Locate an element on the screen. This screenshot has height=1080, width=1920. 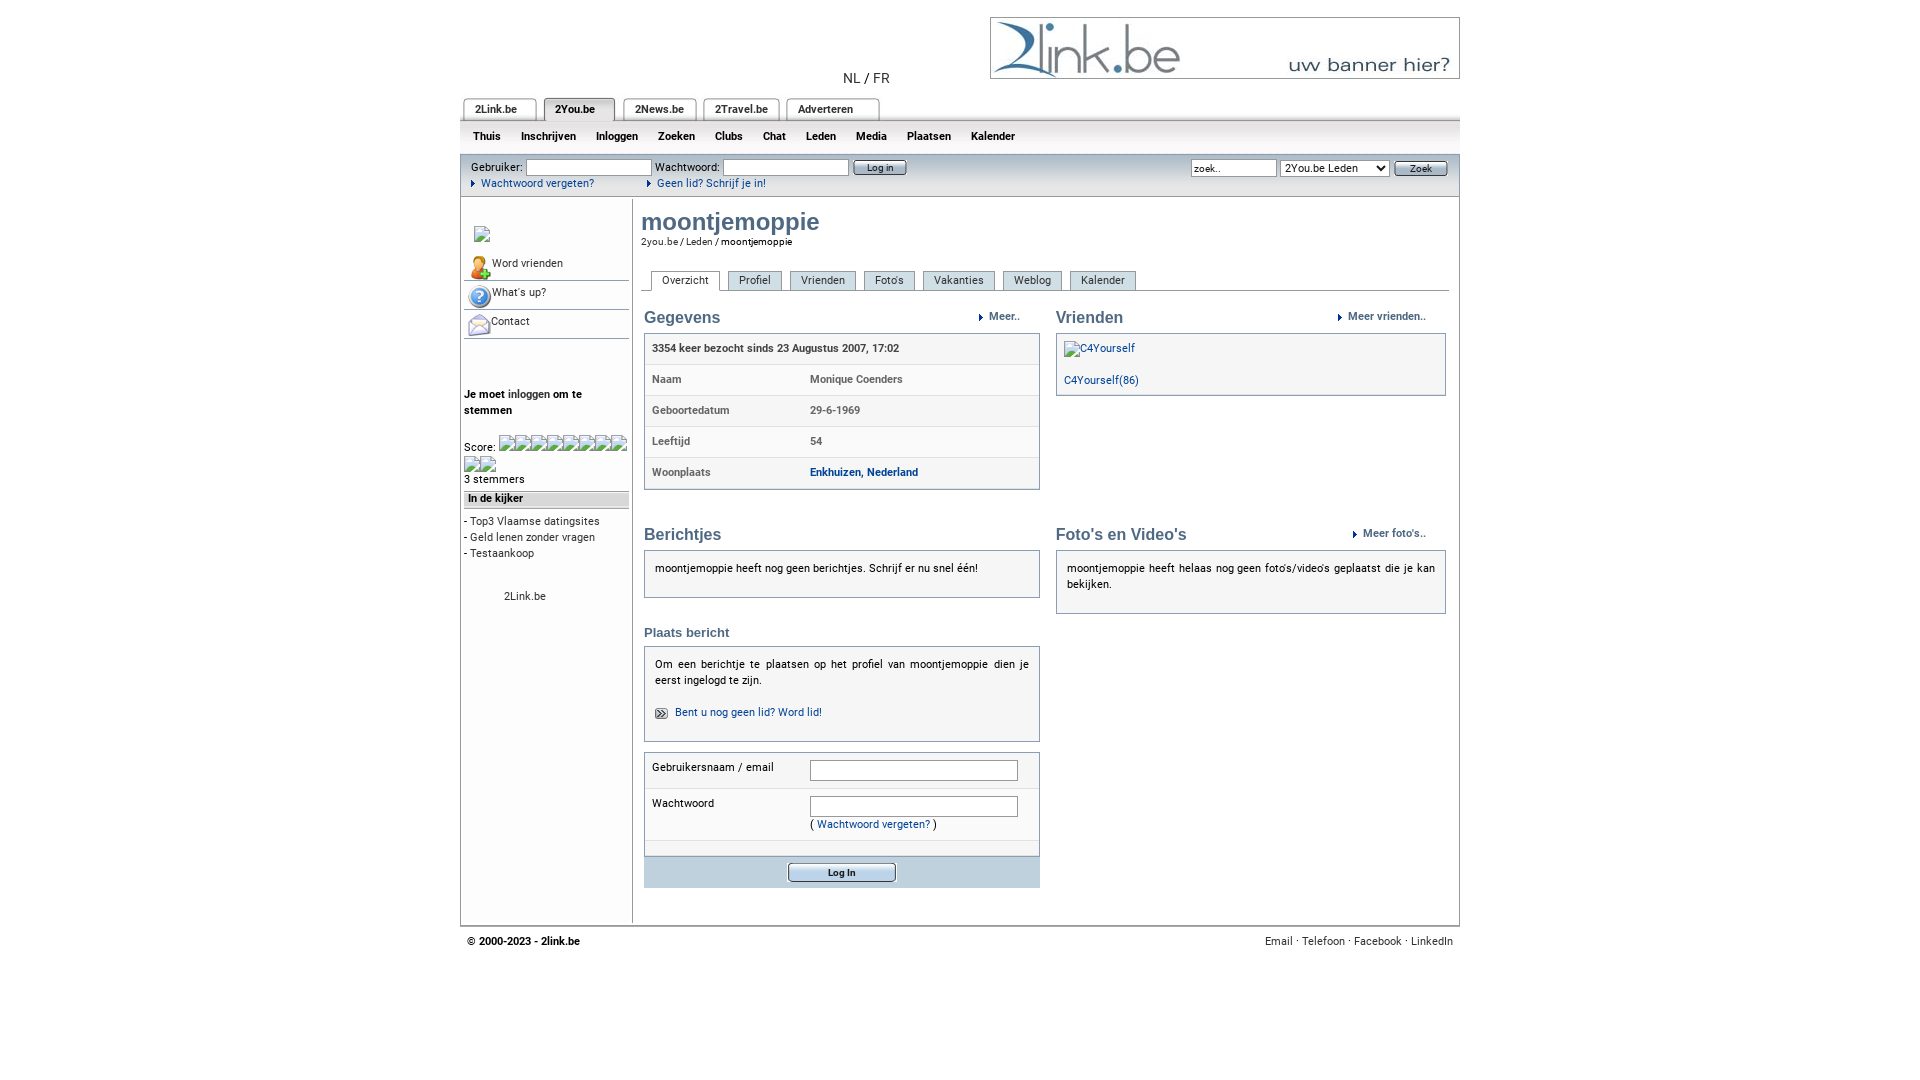
2You.be is located at coordinates (575, 110).